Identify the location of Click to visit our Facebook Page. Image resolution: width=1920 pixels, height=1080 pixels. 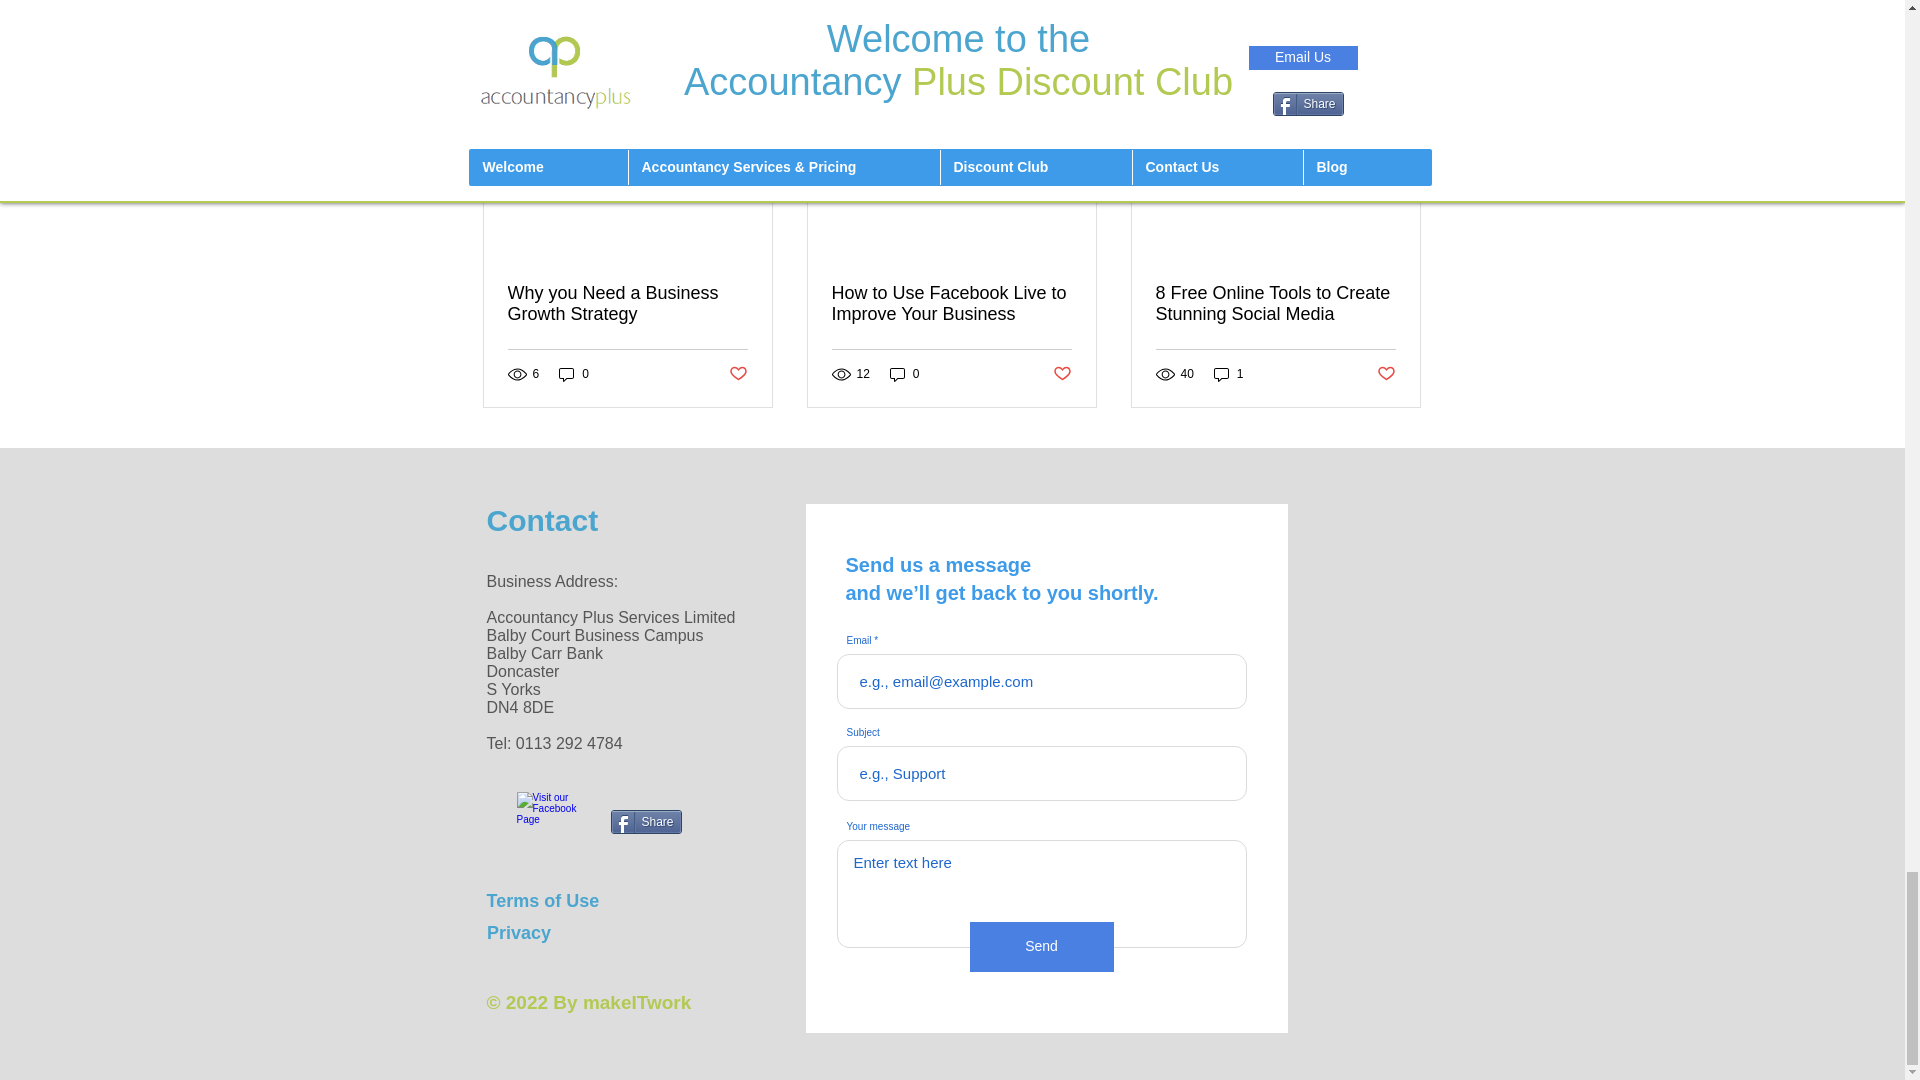
(546, 822).